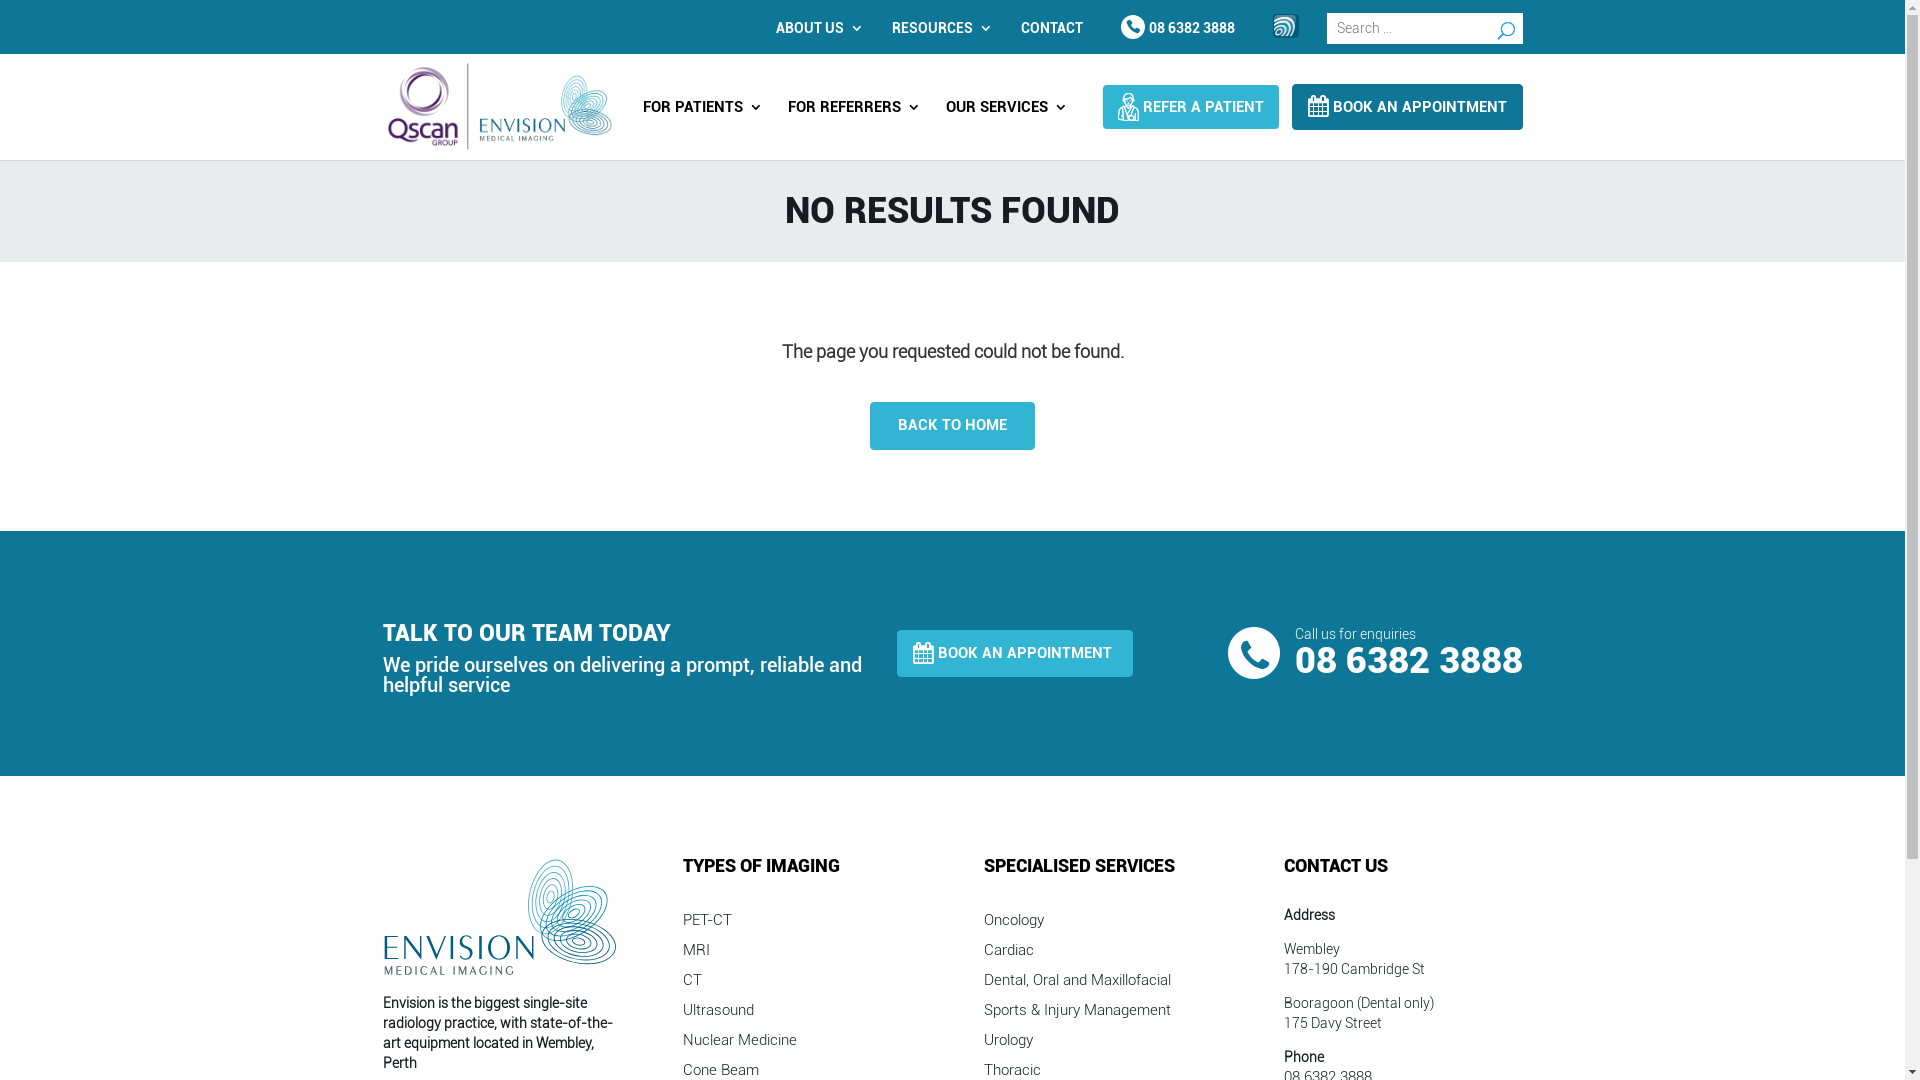 The height and width of the screenshot is (1080, 1920). I want to click on BACK TO HOME, so click(952, 426).